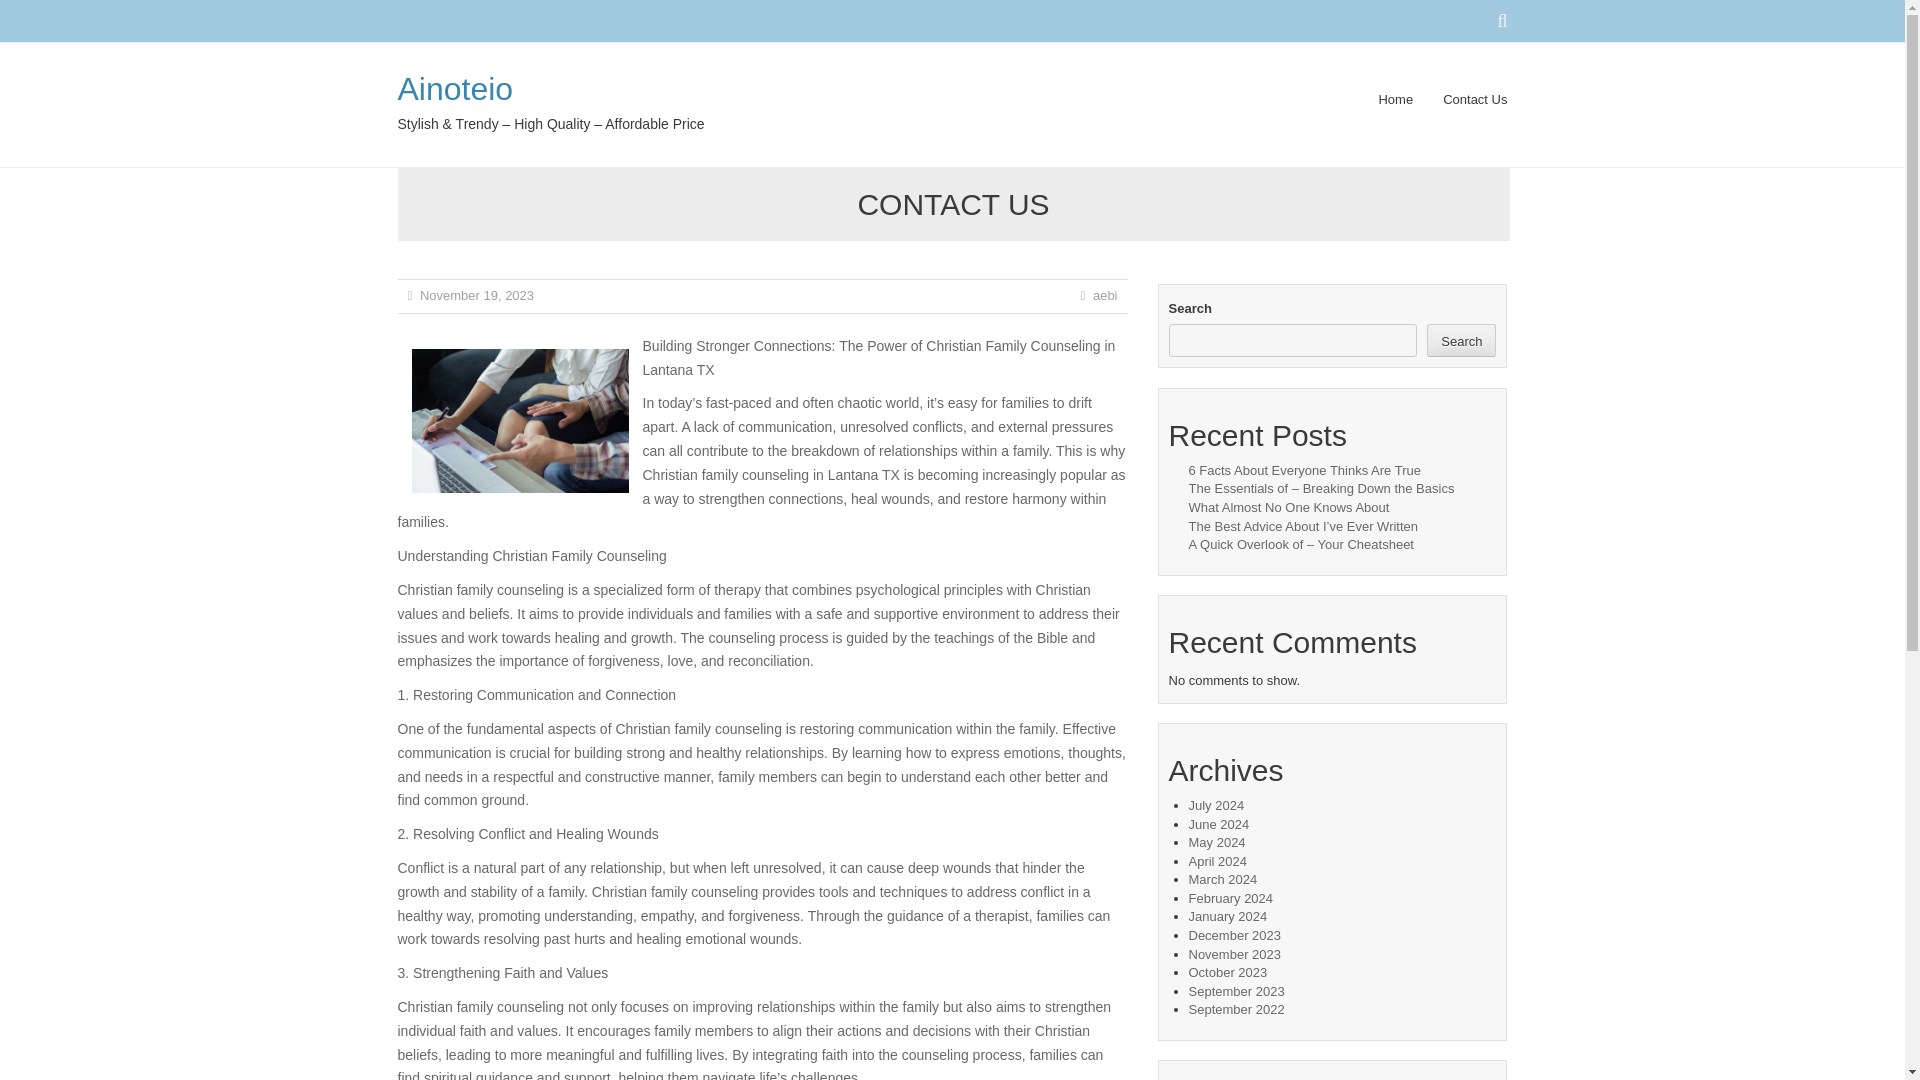  Describe the element at coordinates (1460, 340) in the screenshot. I see `Search` at that location.